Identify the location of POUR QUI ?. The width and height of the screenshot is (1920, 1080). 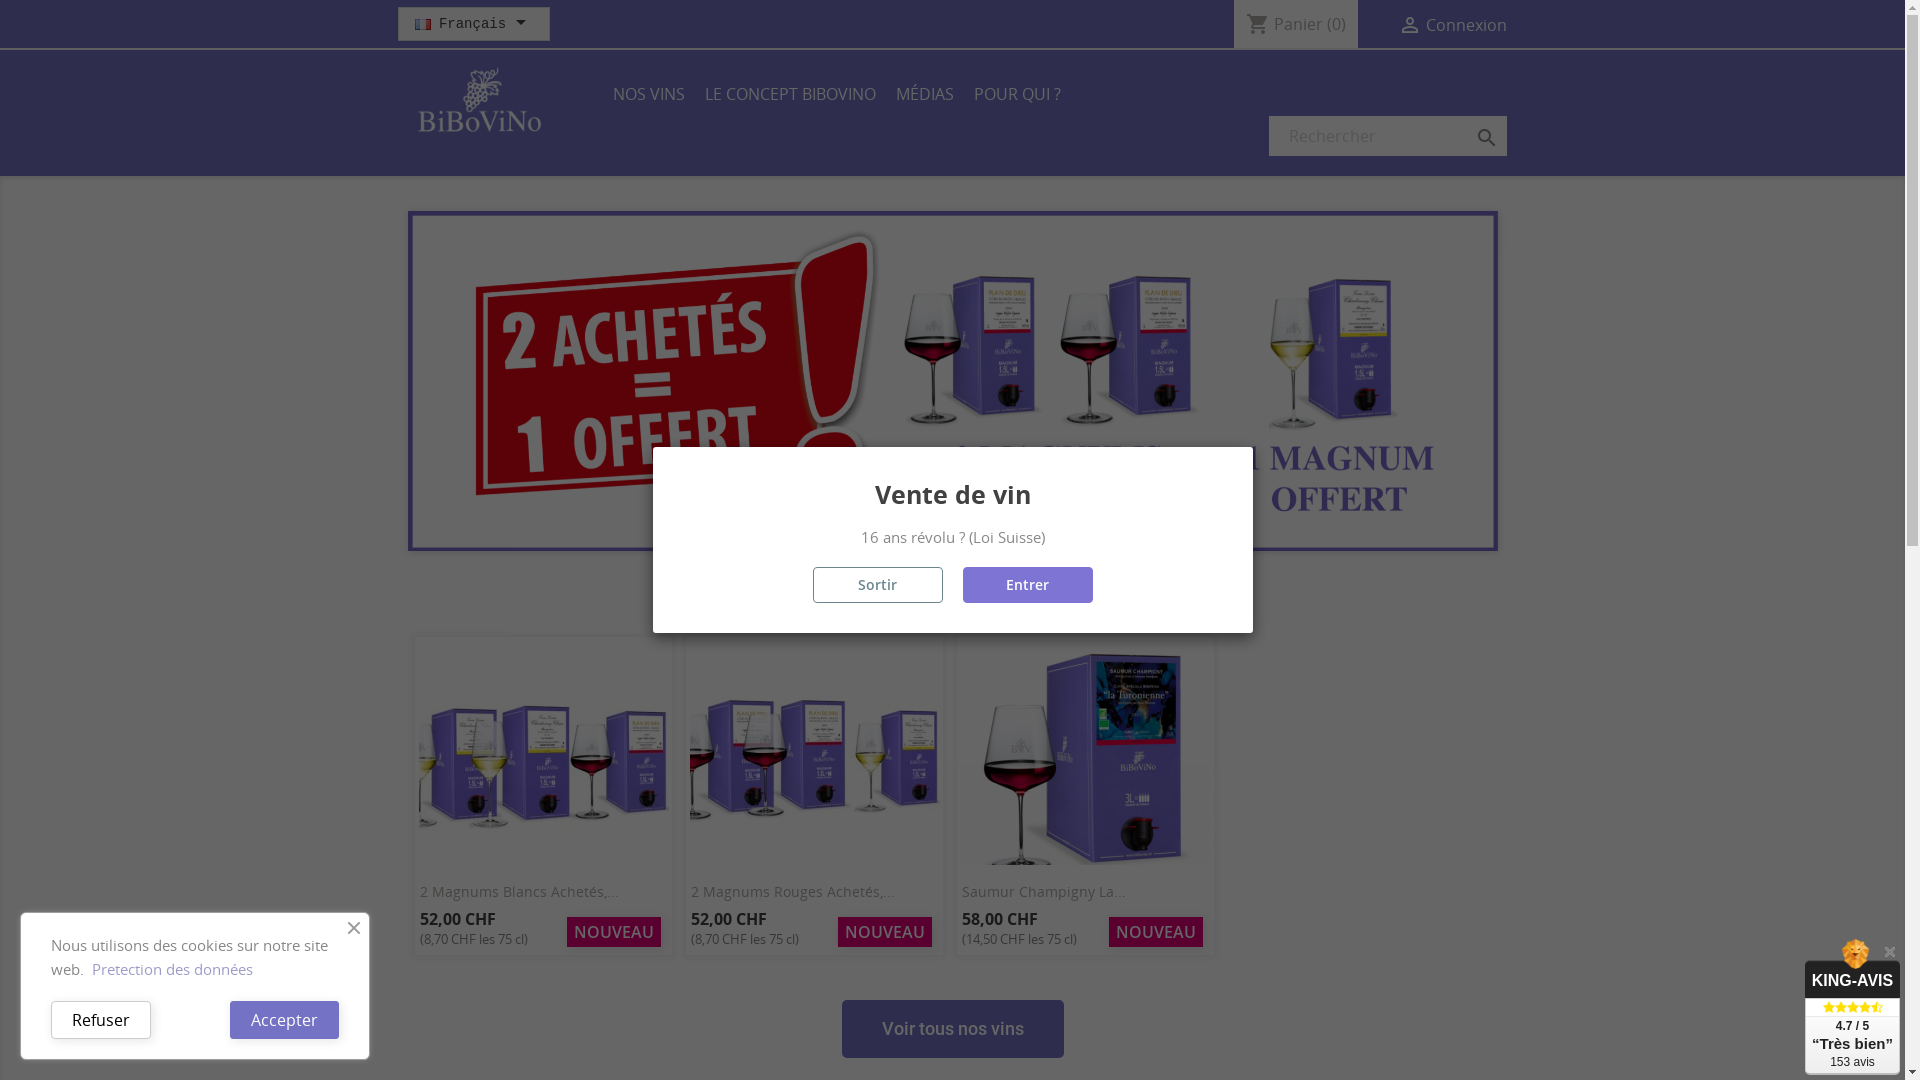
(1018, 96).